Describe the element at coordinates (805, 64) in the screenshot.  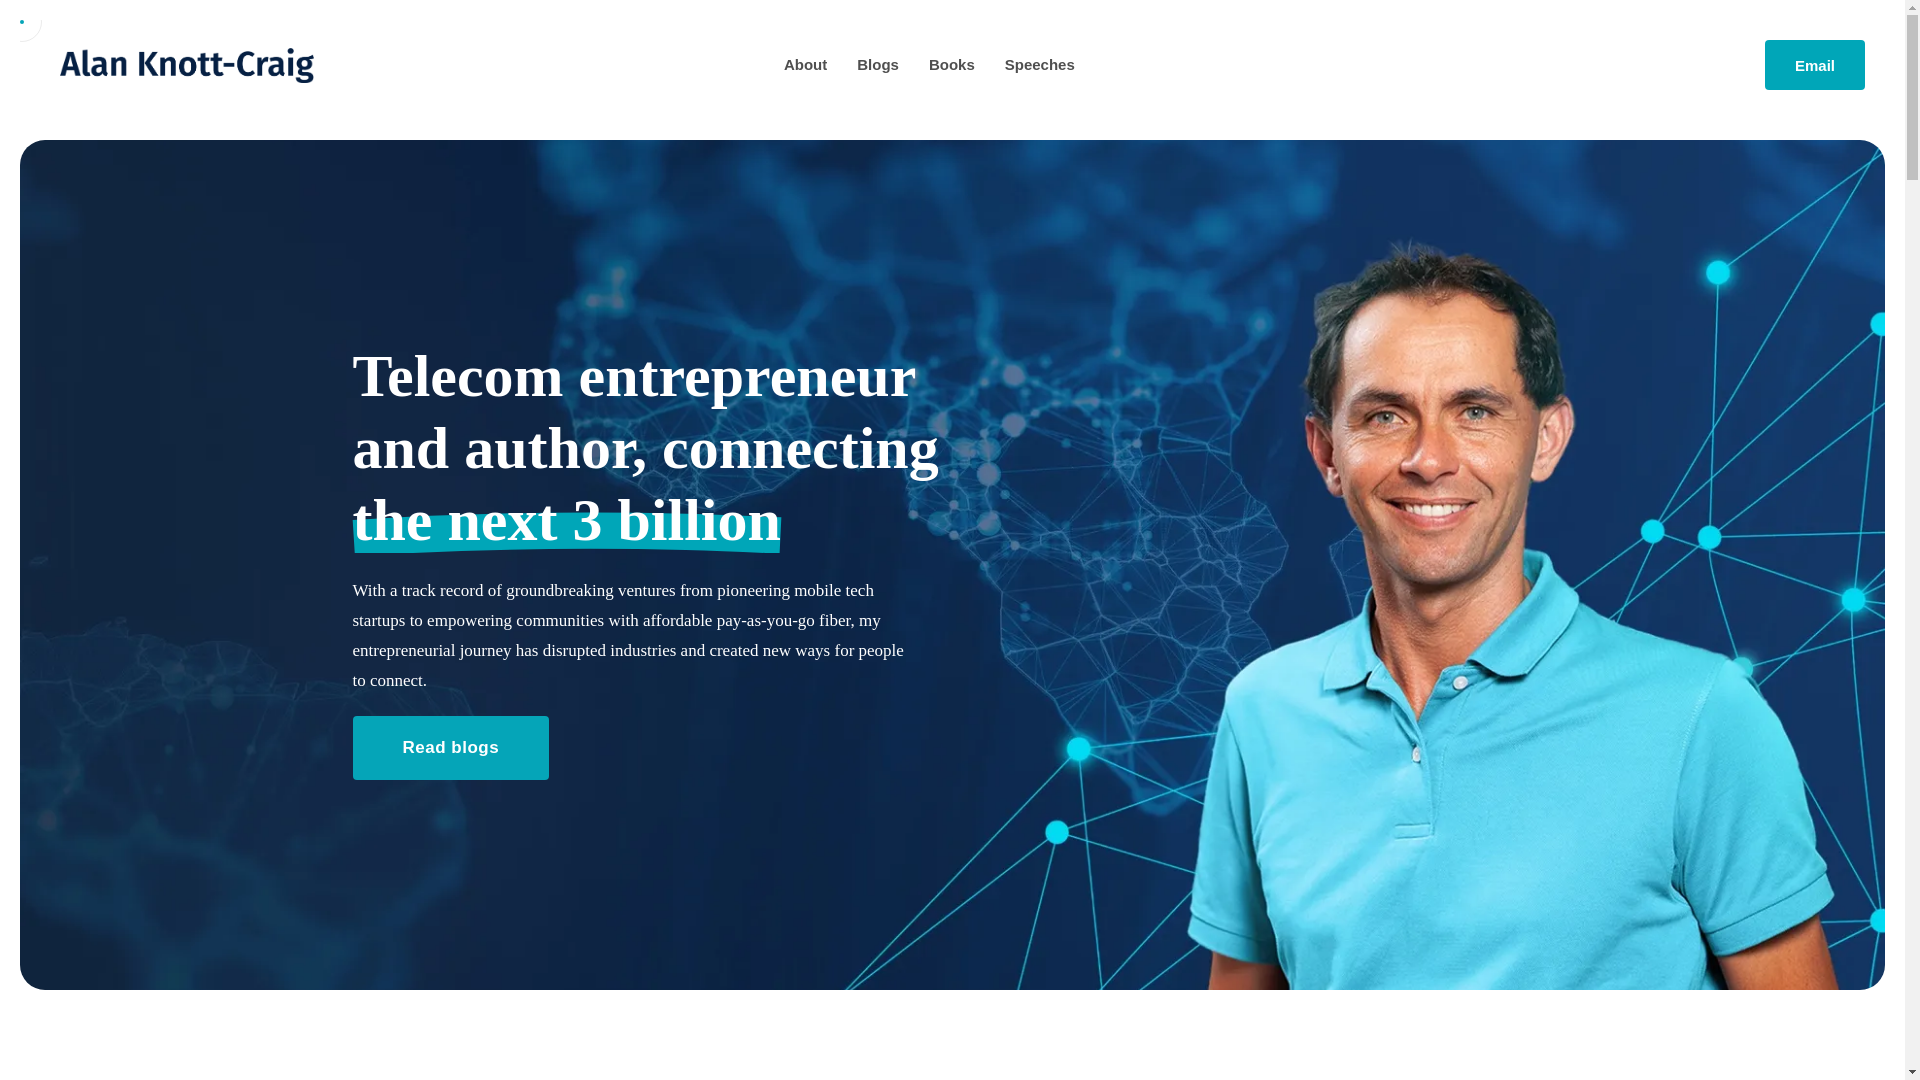
I see `About` at that location.